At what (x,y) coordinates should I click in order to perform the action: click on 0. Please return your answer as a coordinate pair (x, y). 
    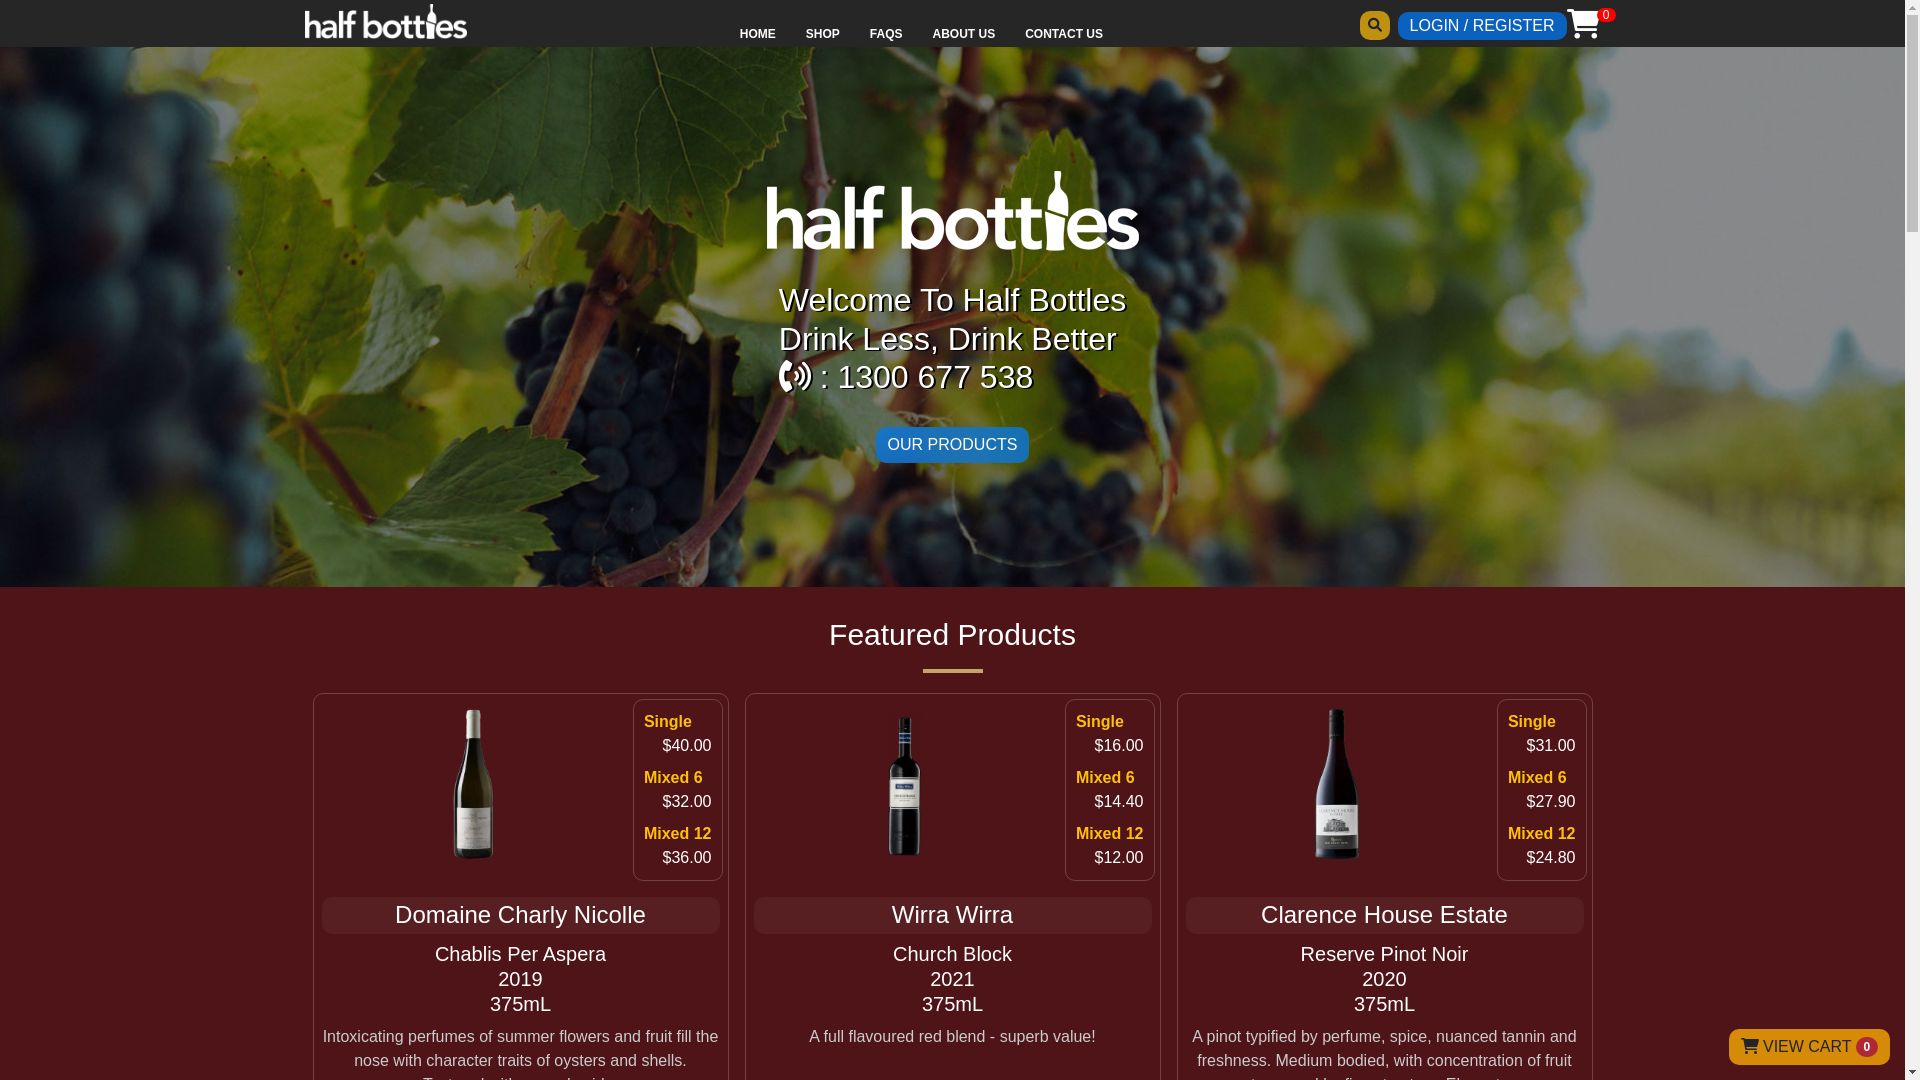
    Looking at the image, I should click on (1583, 24).